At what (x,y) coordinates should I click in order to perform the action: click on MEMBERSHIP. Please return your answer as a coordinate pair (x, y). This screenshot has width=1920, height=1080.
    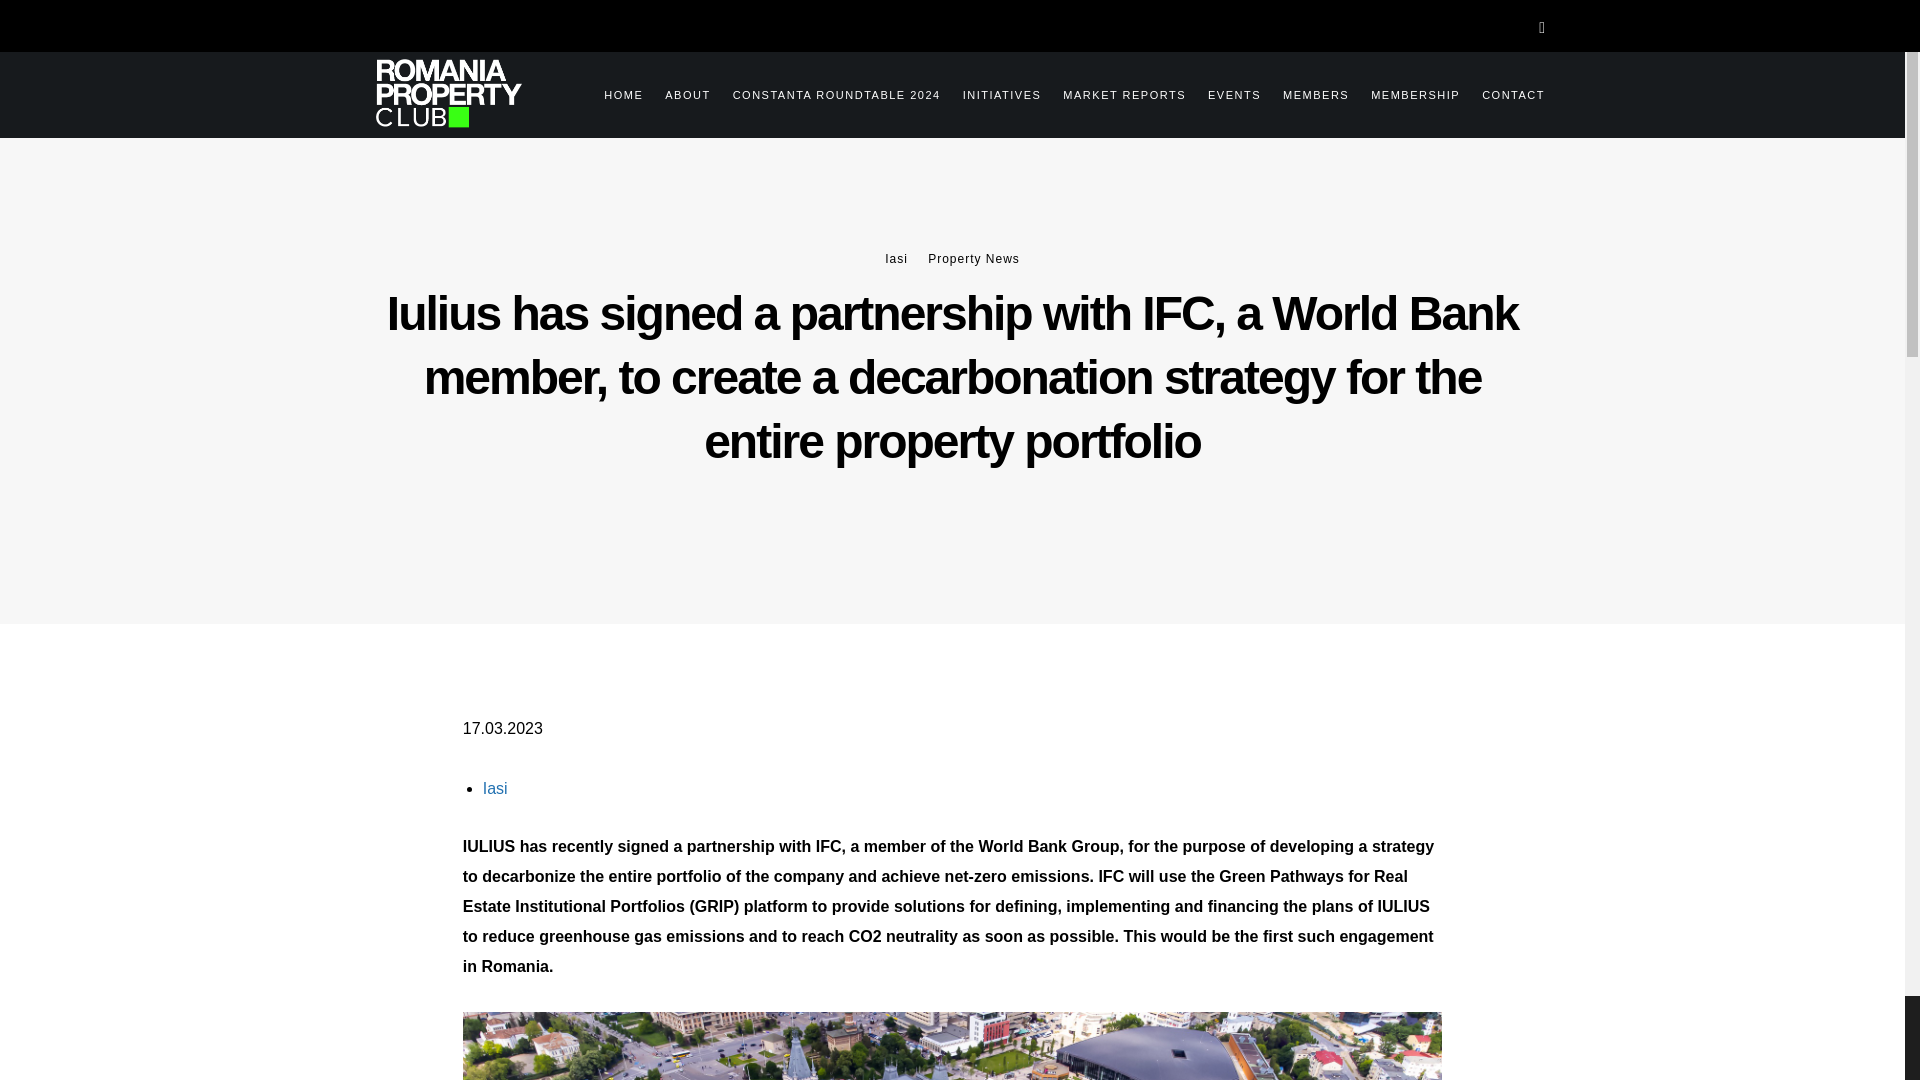
    Looking at the image, I should click on (1404, 92).